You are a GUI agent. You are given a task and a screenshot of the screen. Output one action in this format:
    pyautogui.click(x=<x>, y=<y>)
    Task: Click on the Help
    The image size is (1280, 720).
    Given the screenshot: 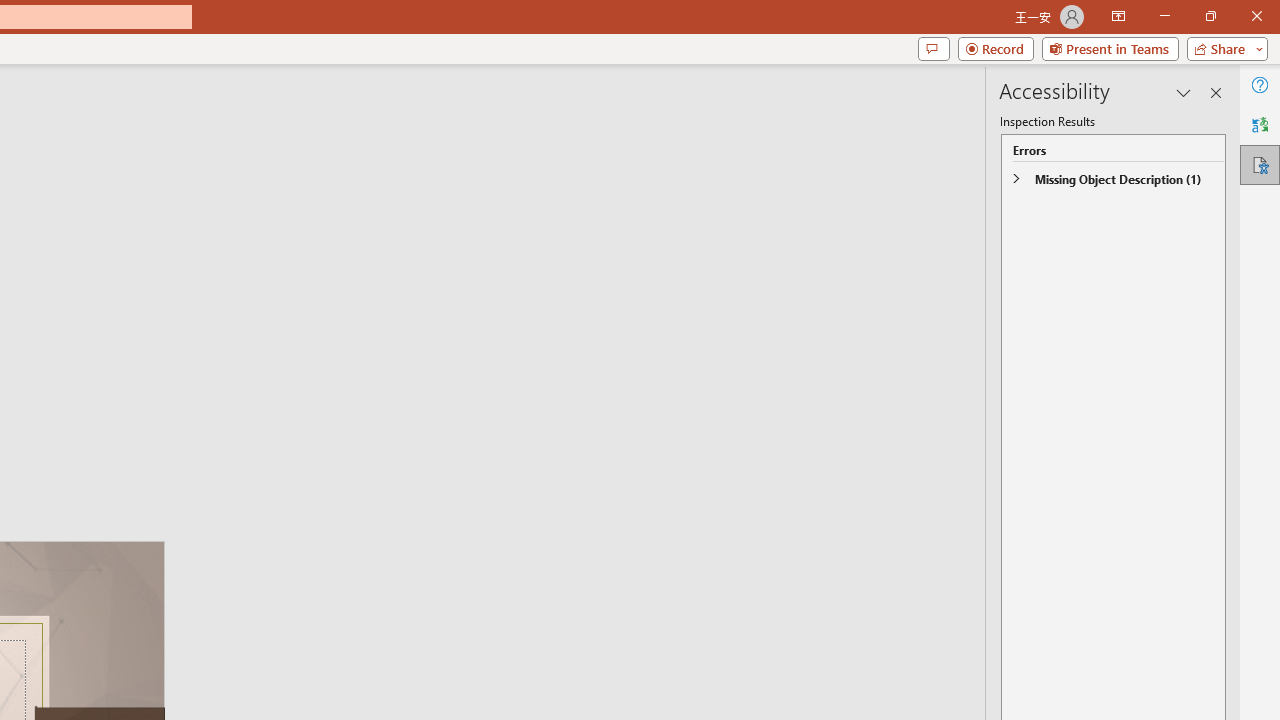 What is the action you would take?
    pyautogui.click(x=1260, y=84)
    